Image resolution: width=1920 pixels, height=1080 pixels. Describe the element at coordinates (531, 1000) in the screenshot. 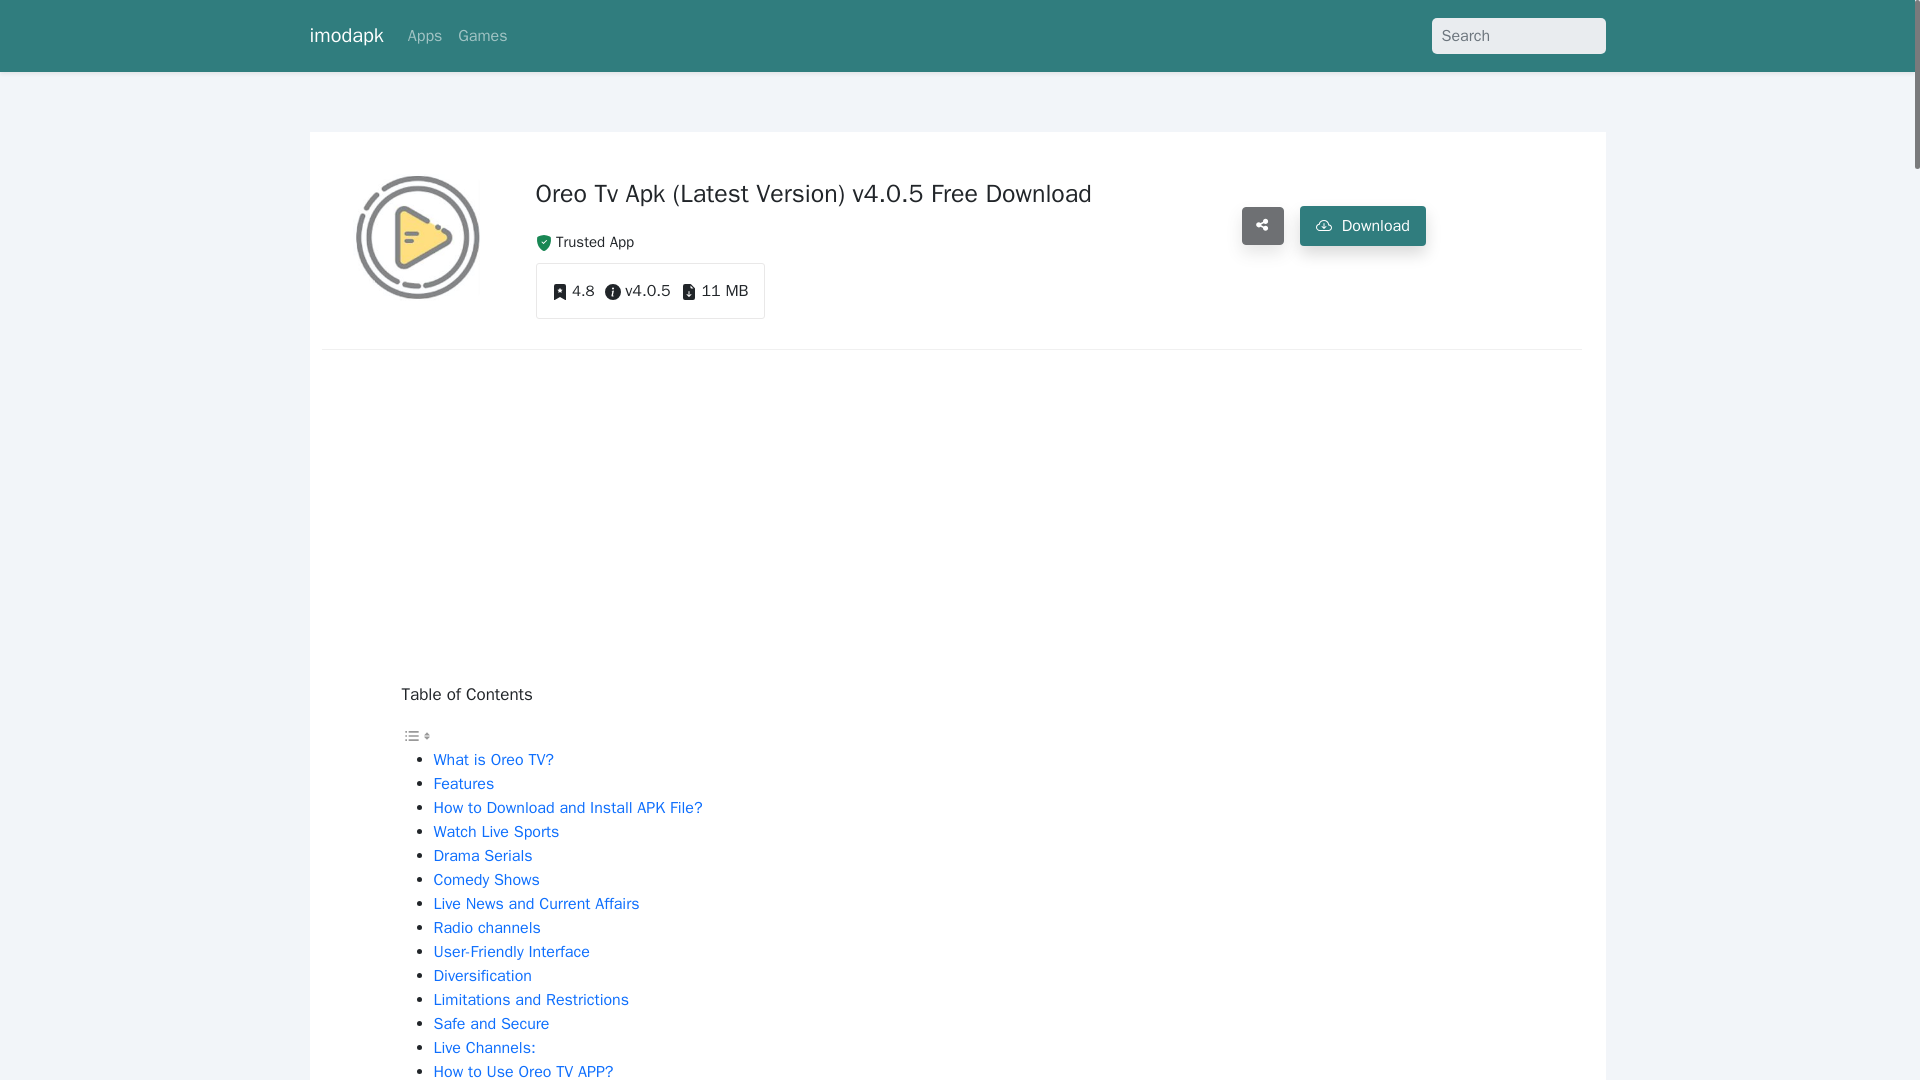

I see `Limitations and Restrictions` at that location.